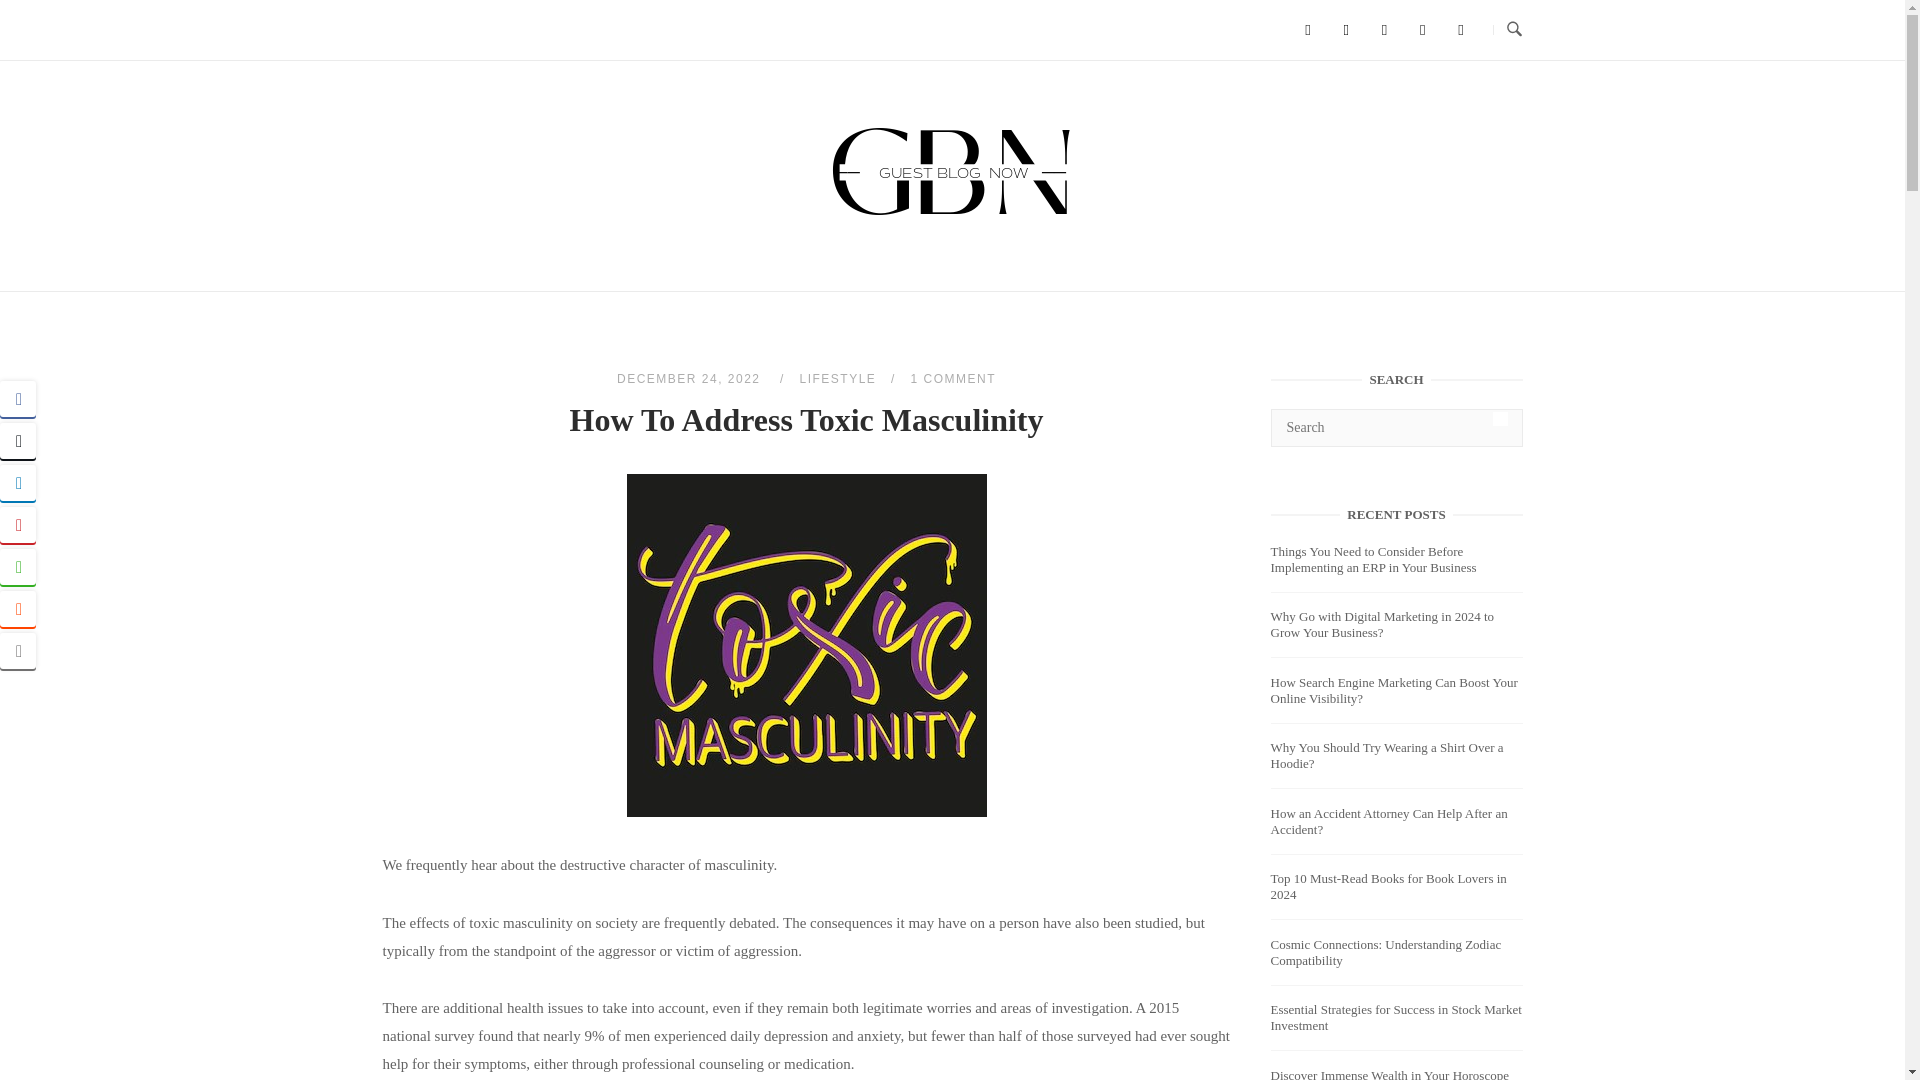 This screenshot has width=1920, height=1080. I want to click on Guest Blog Now on Instagram, so click(1460, 30).